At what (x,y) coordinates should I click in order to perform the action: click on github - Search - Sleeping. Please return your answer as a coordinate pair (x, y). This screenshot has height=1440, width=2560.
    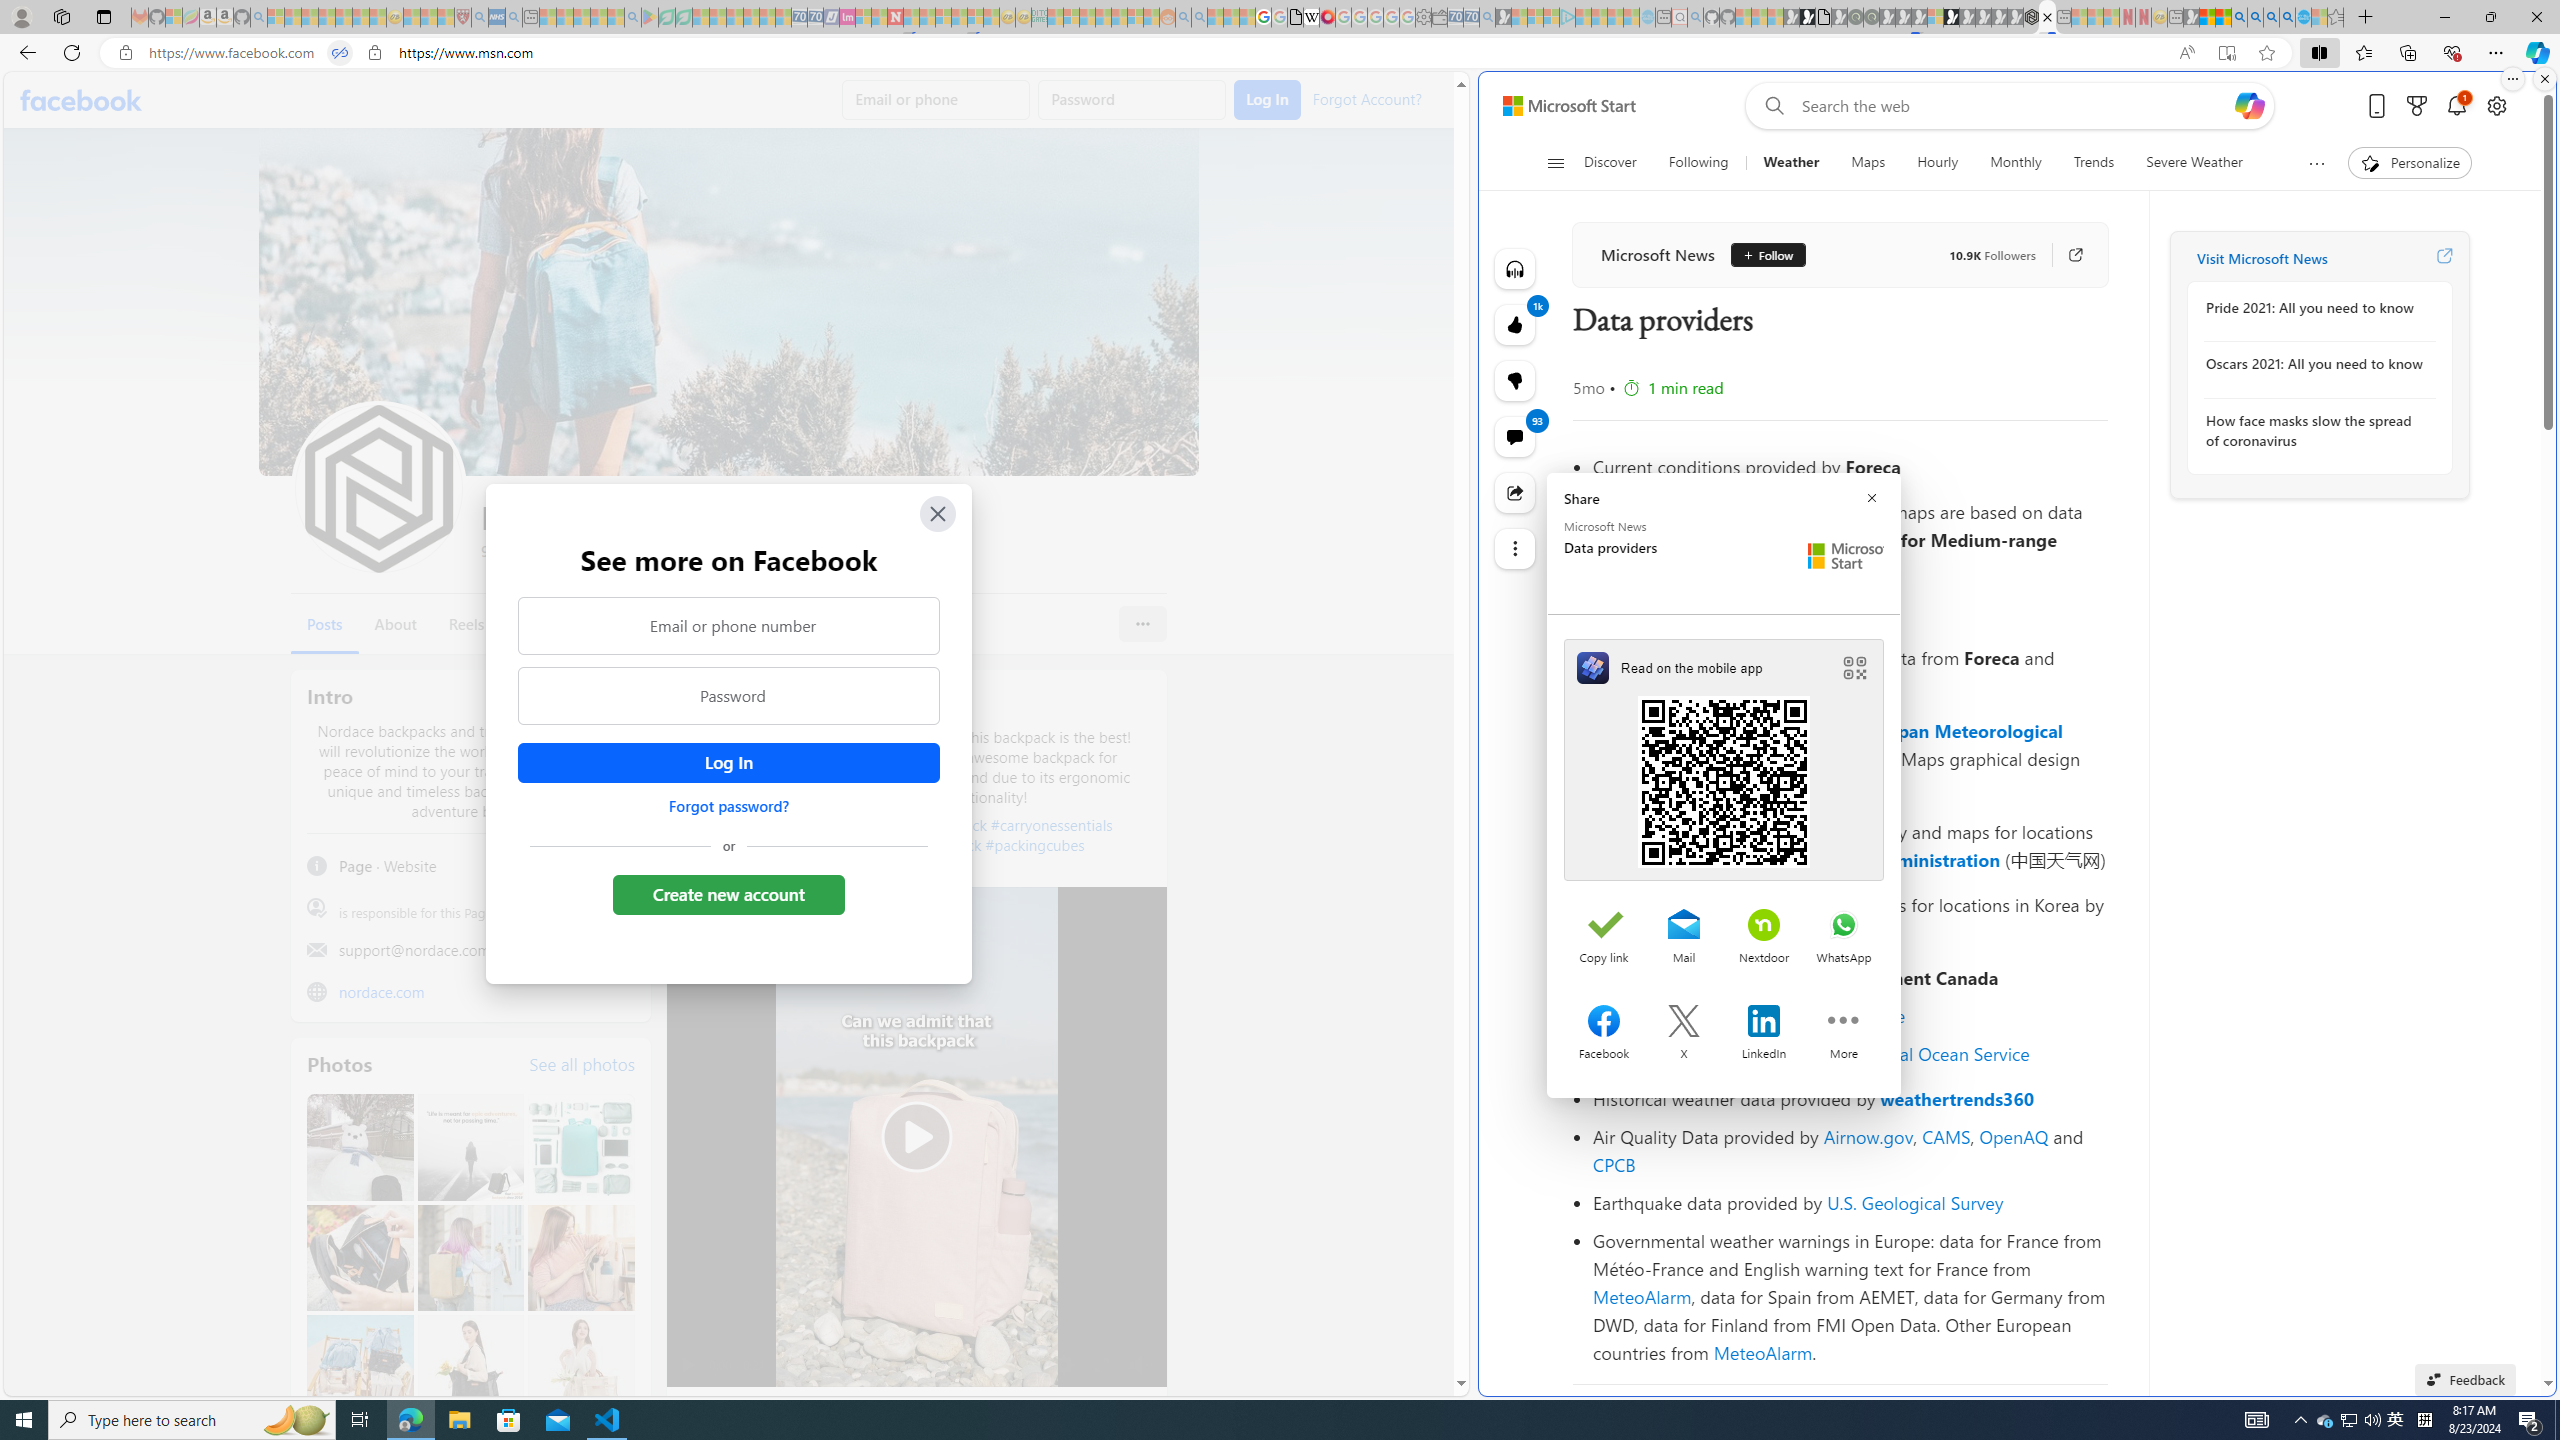
    Looking at the image, I should click on (1696, 17).